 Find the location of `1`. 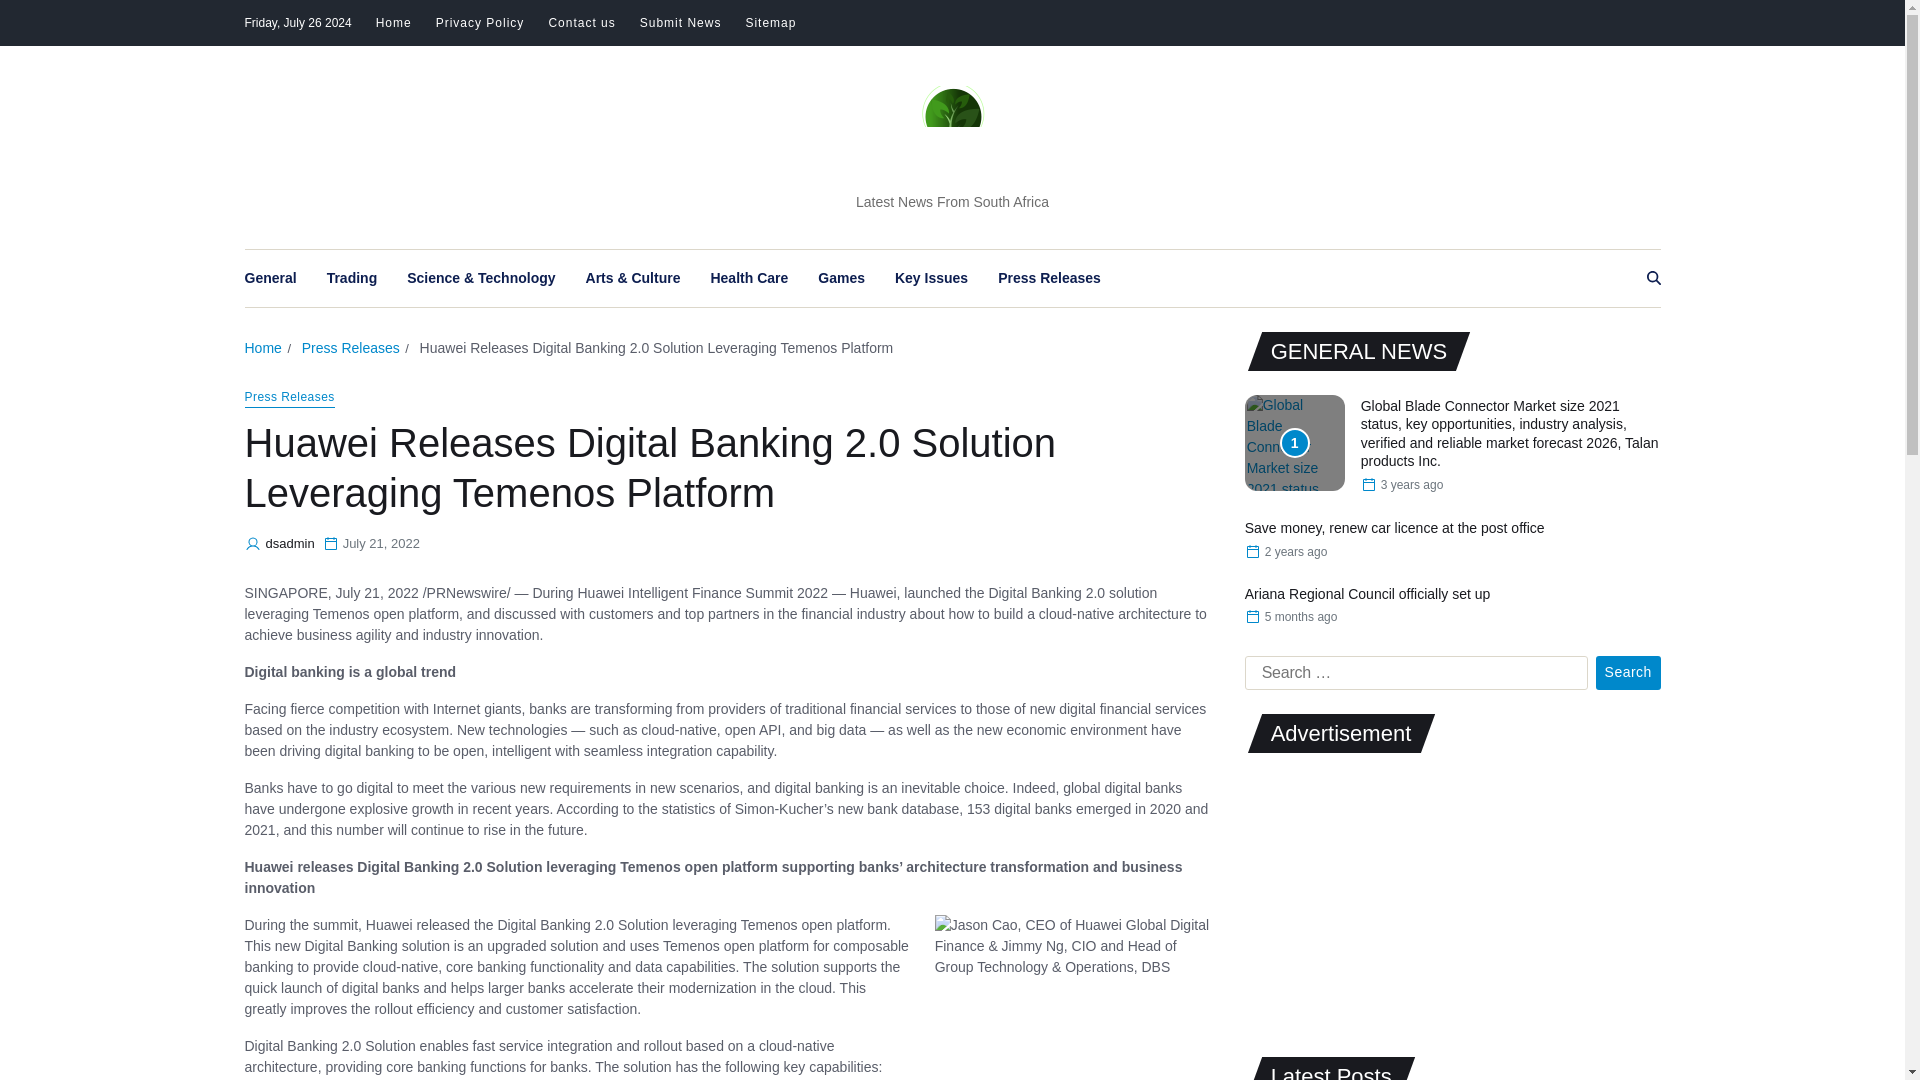

1 is located at coordinates (1294, 443).